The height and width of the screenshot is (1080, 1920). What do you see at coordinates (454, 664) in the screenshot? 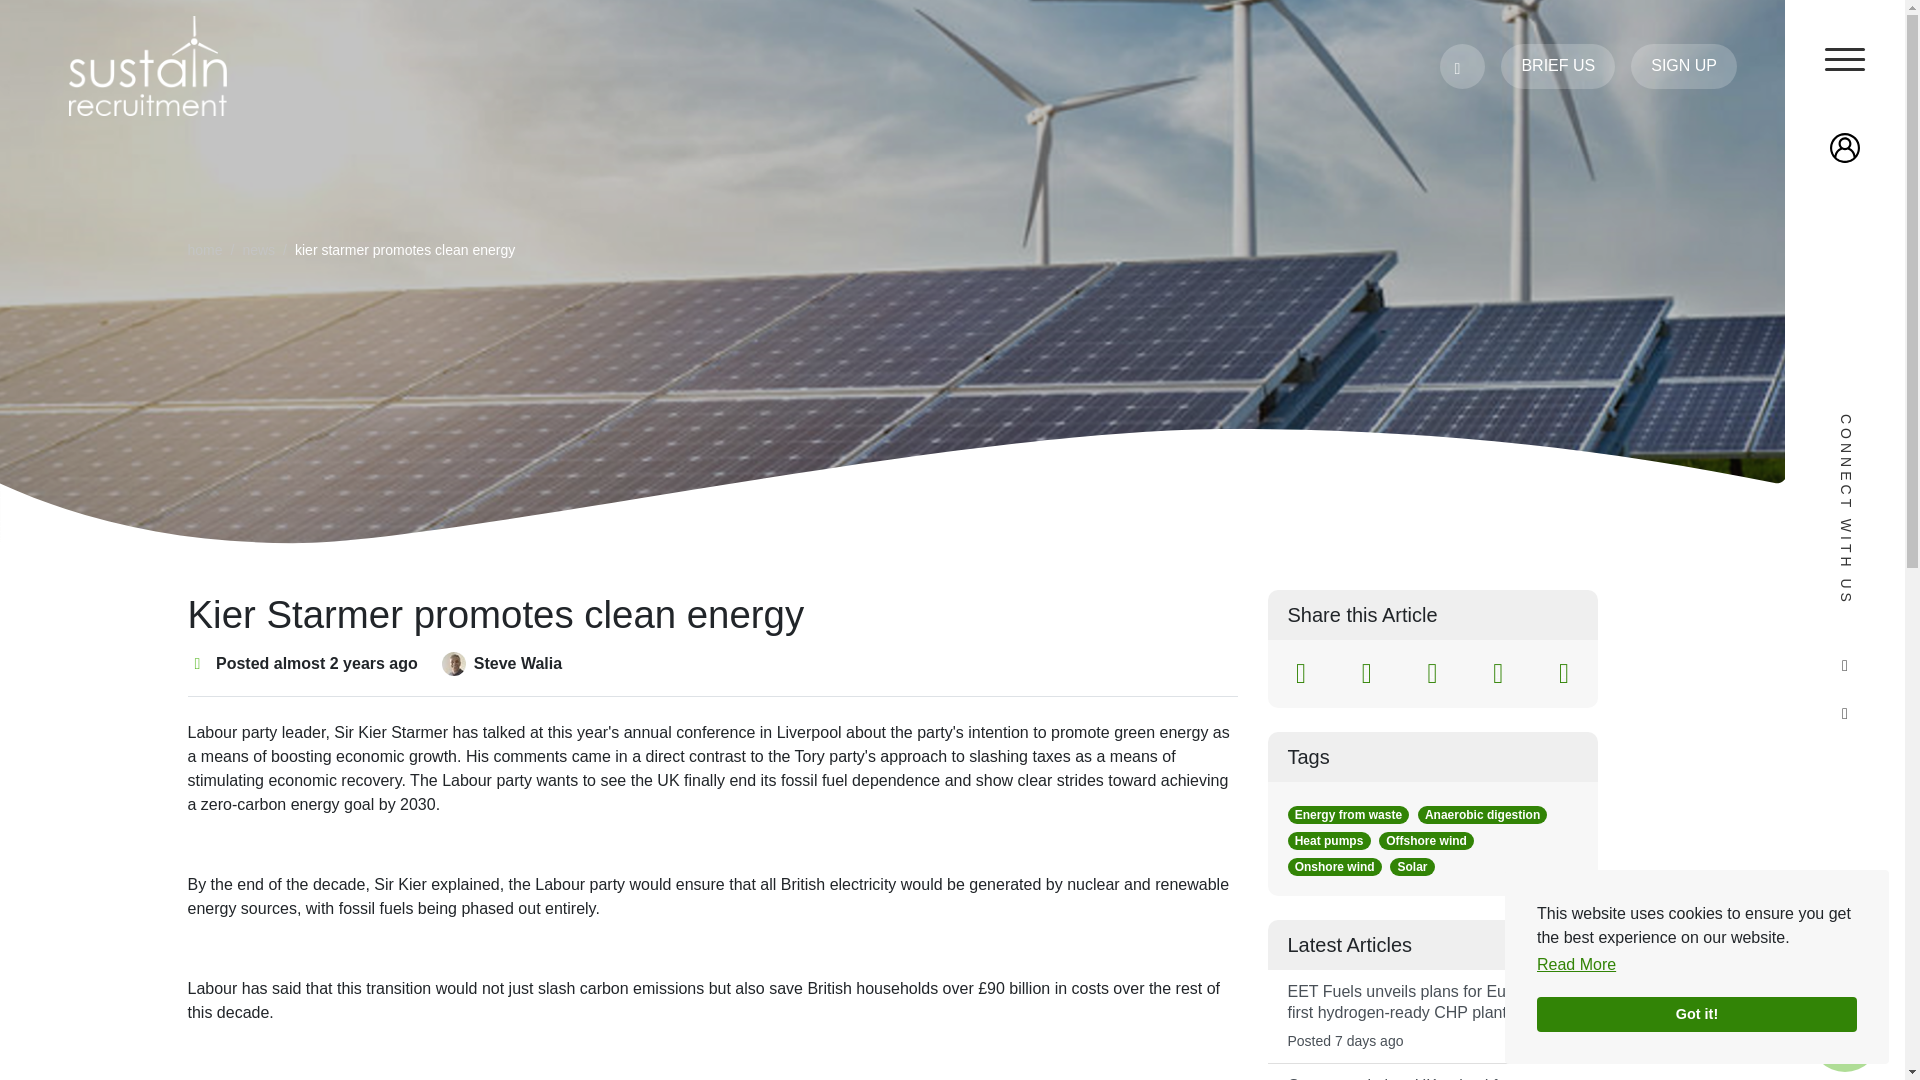
I see `Author` at bounding box center [454, 664].